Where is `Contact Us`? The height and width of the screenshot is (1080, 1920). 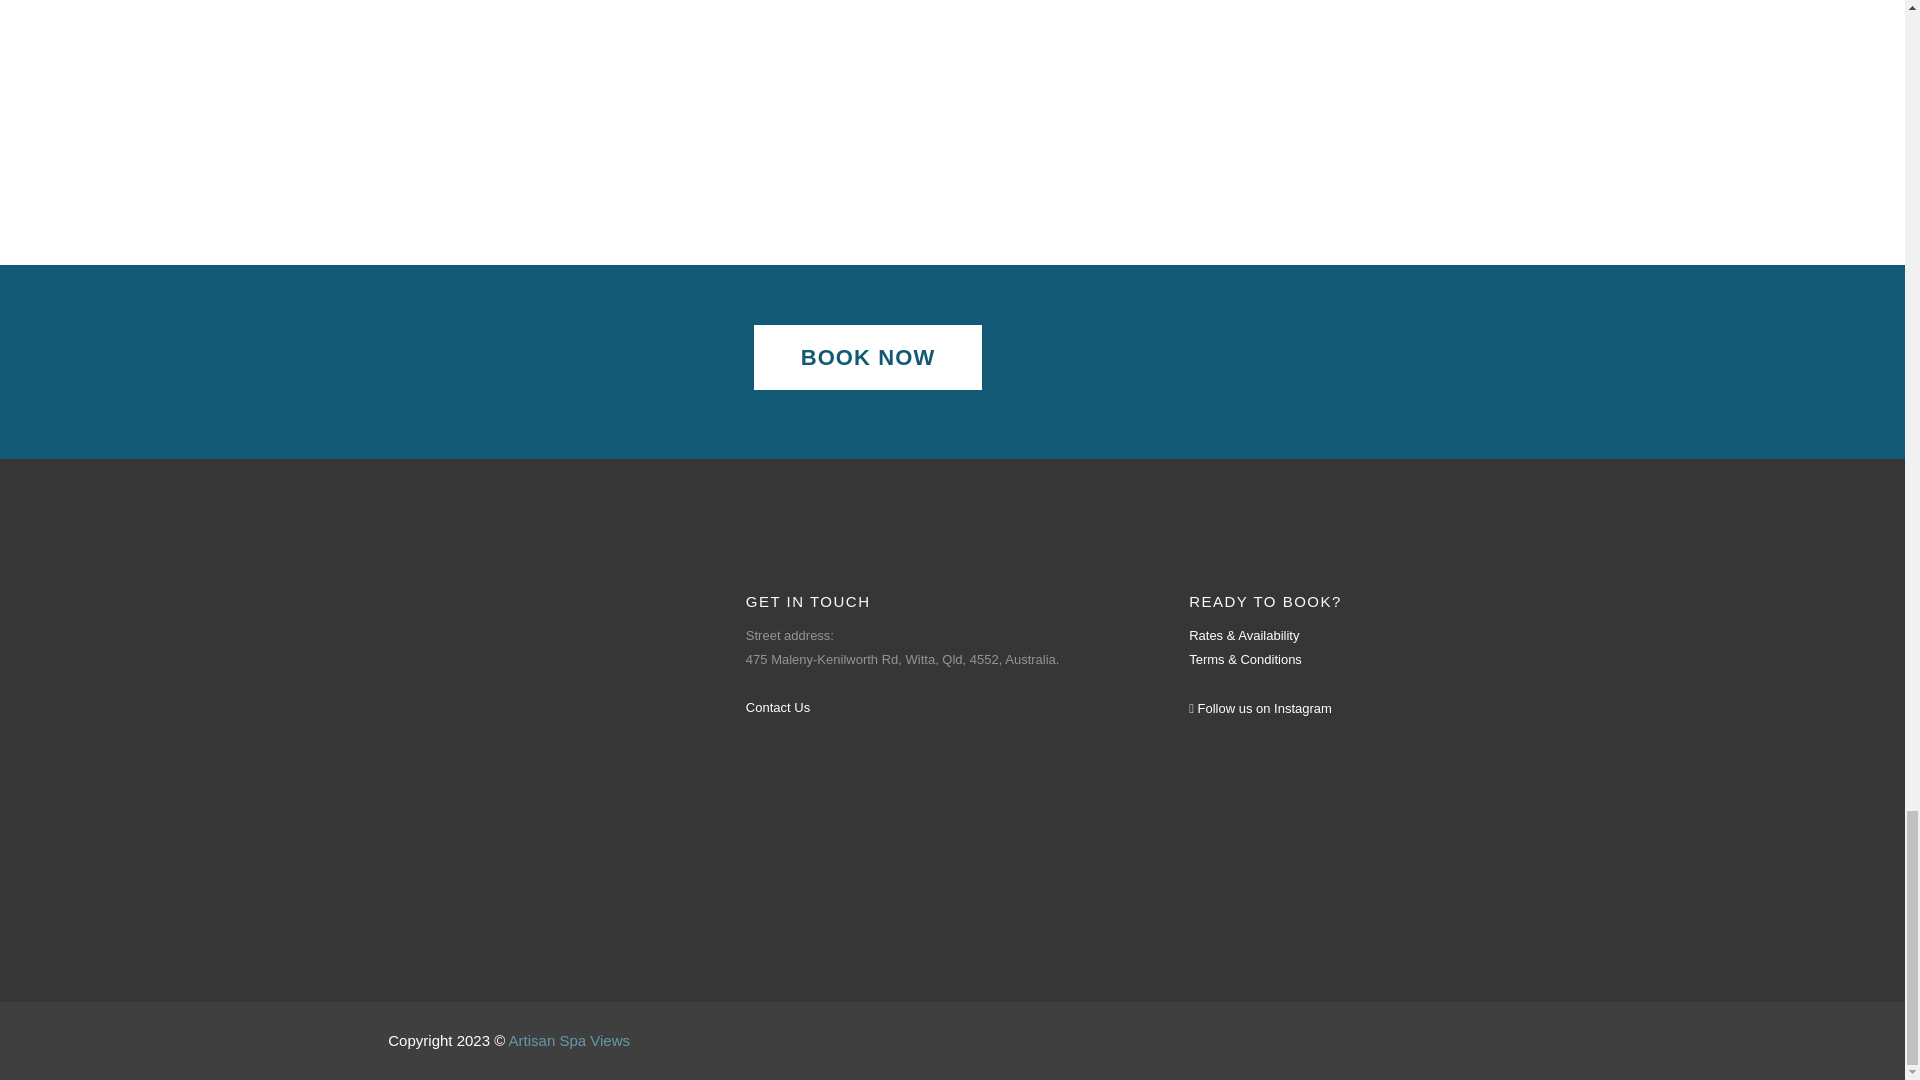 Contact Us is located at coordinates (778, 706).